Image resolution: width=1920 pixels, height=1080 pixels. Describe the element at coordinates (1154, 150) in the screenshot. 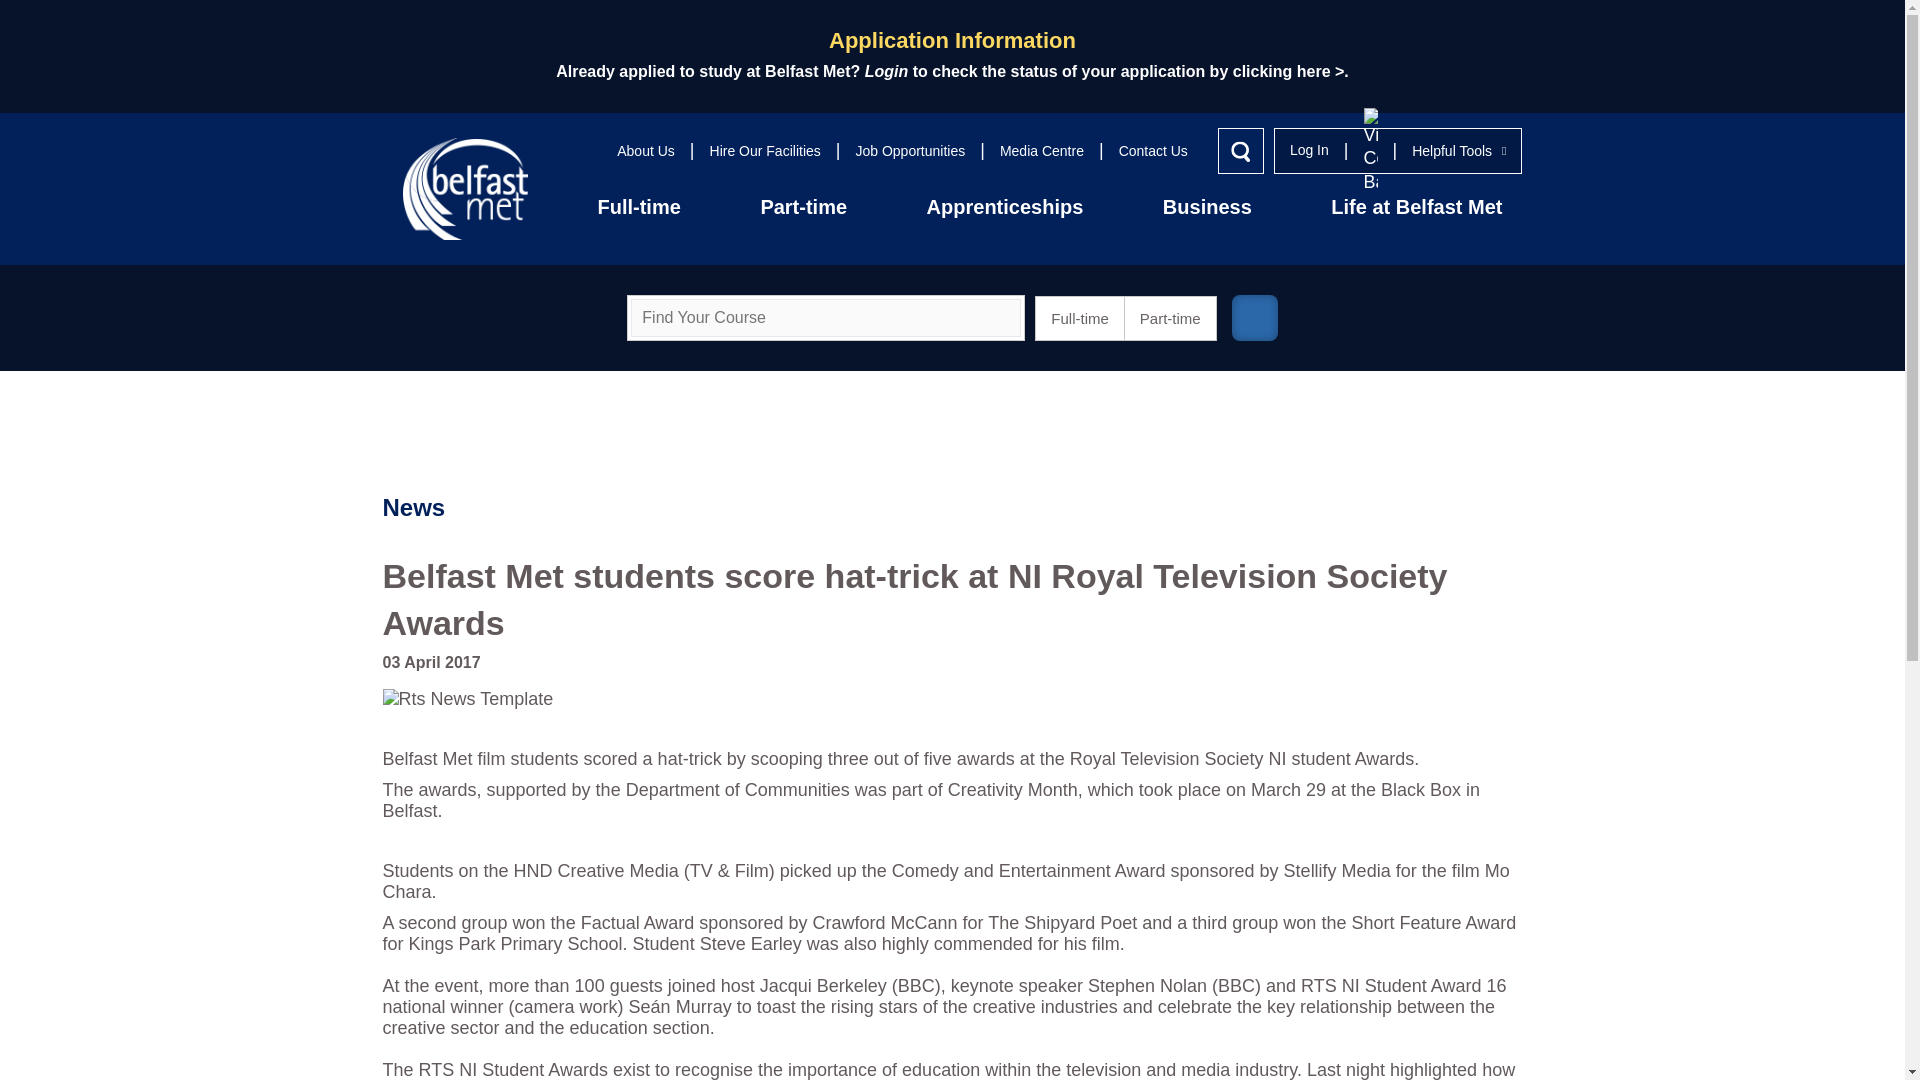

I see `Contact Us` at that location.